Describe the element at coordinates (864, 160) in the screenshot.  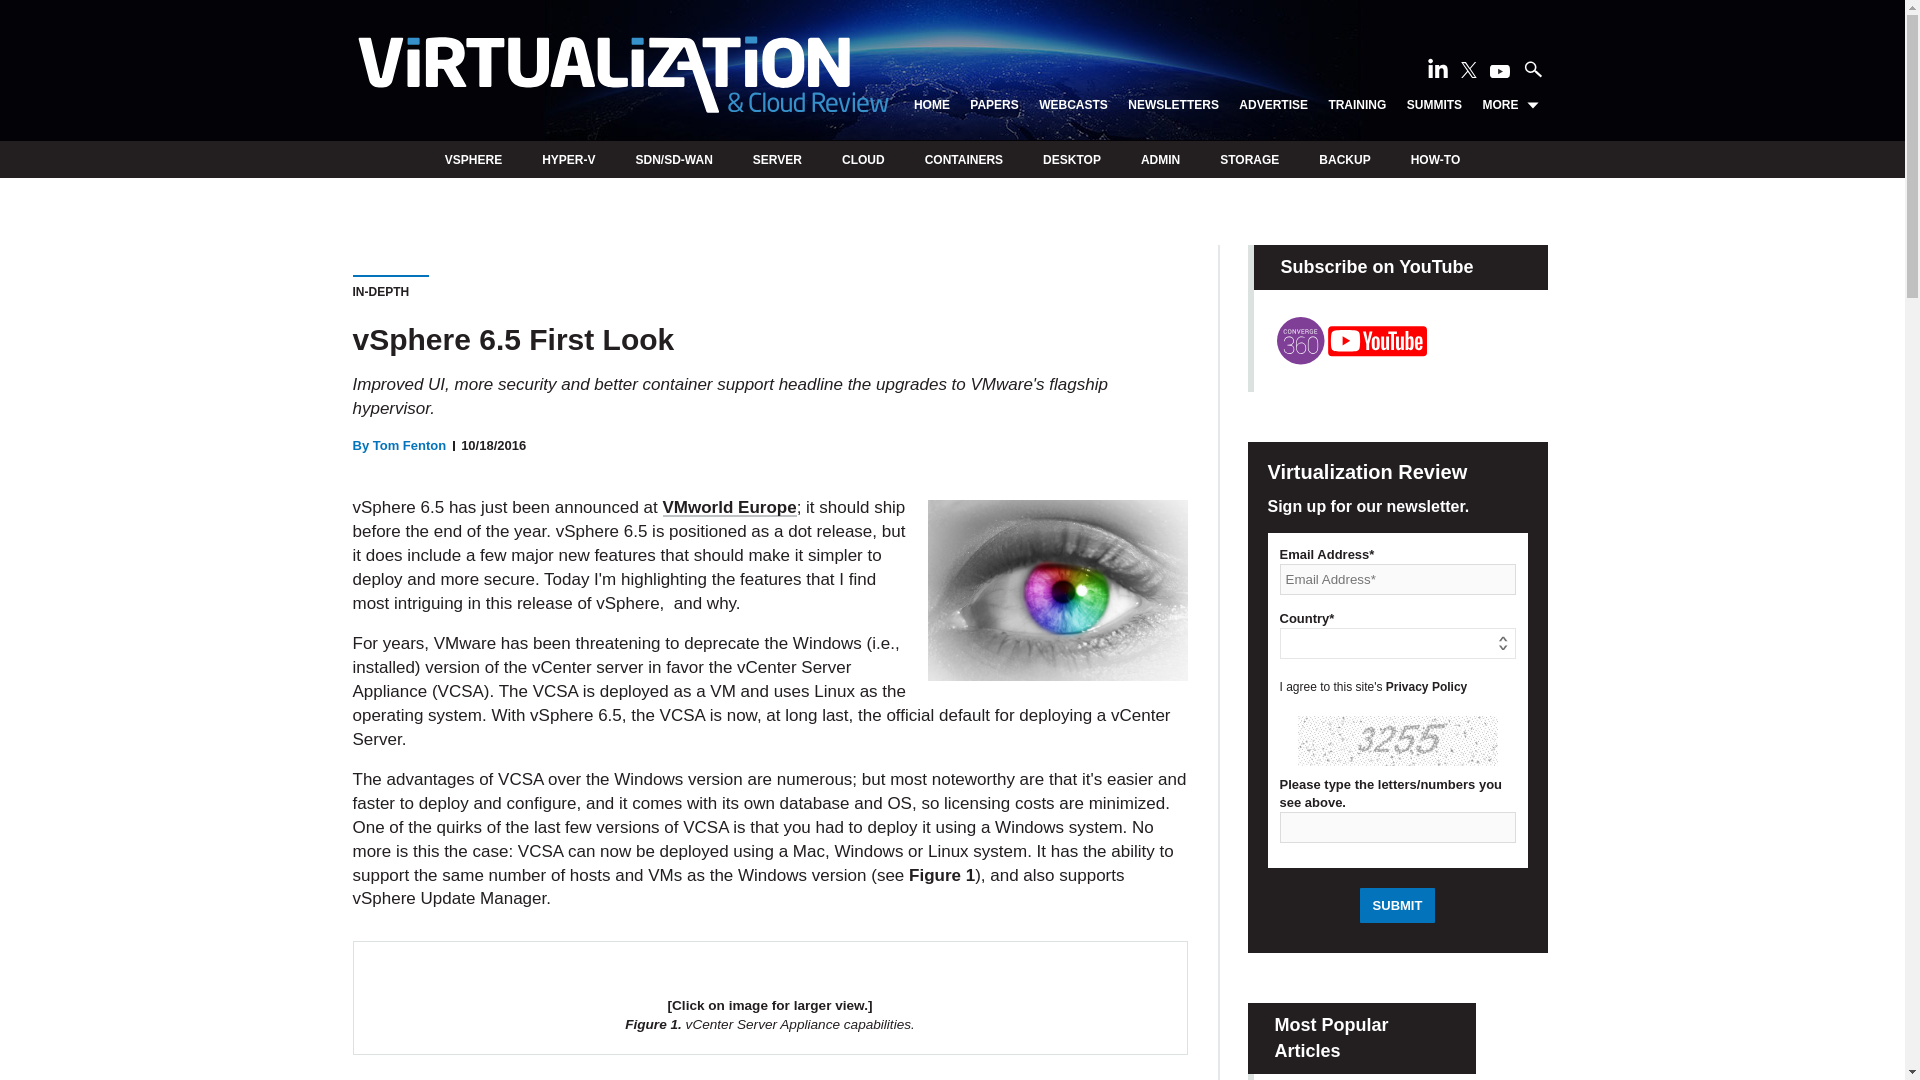
I see `CLOUD` at that location.